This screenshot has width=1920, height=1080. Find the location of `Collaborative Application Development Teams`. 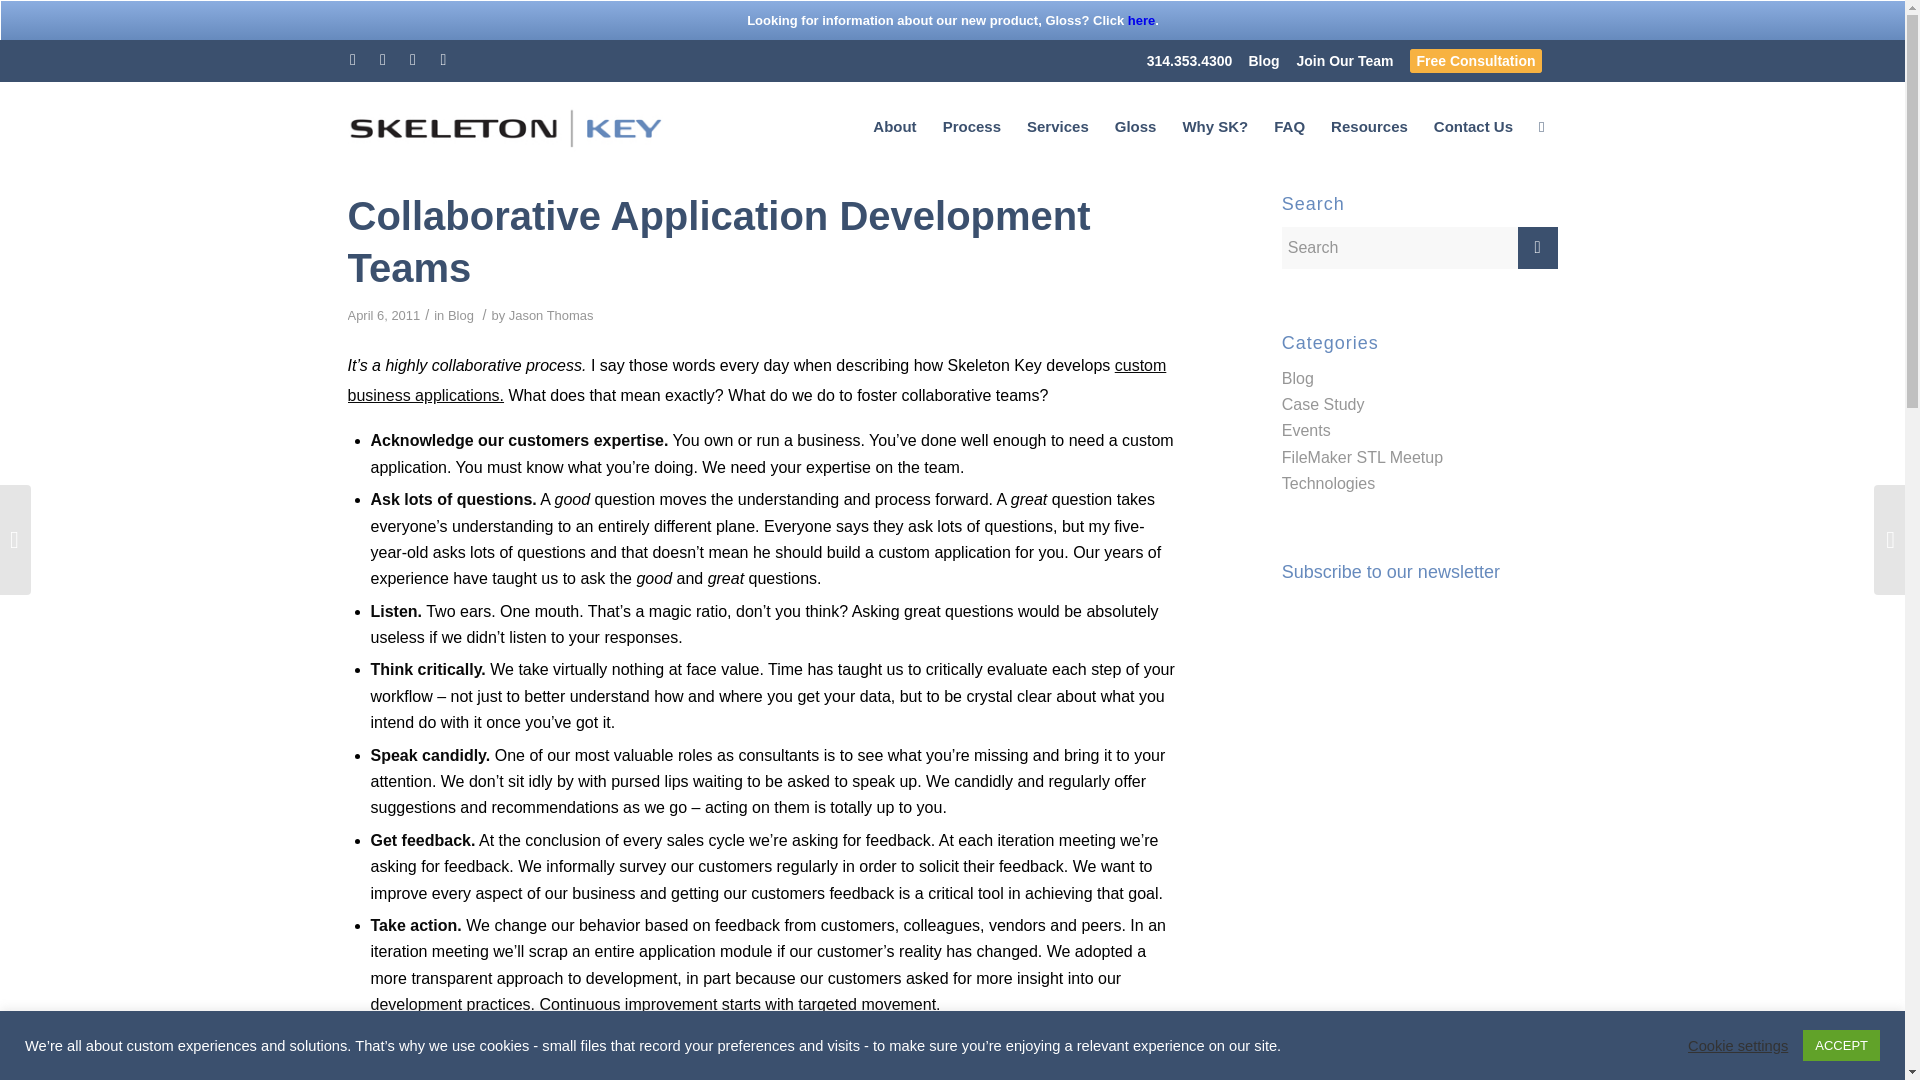

Collaborative Application Development Teams is located at coordinates (718, 242).